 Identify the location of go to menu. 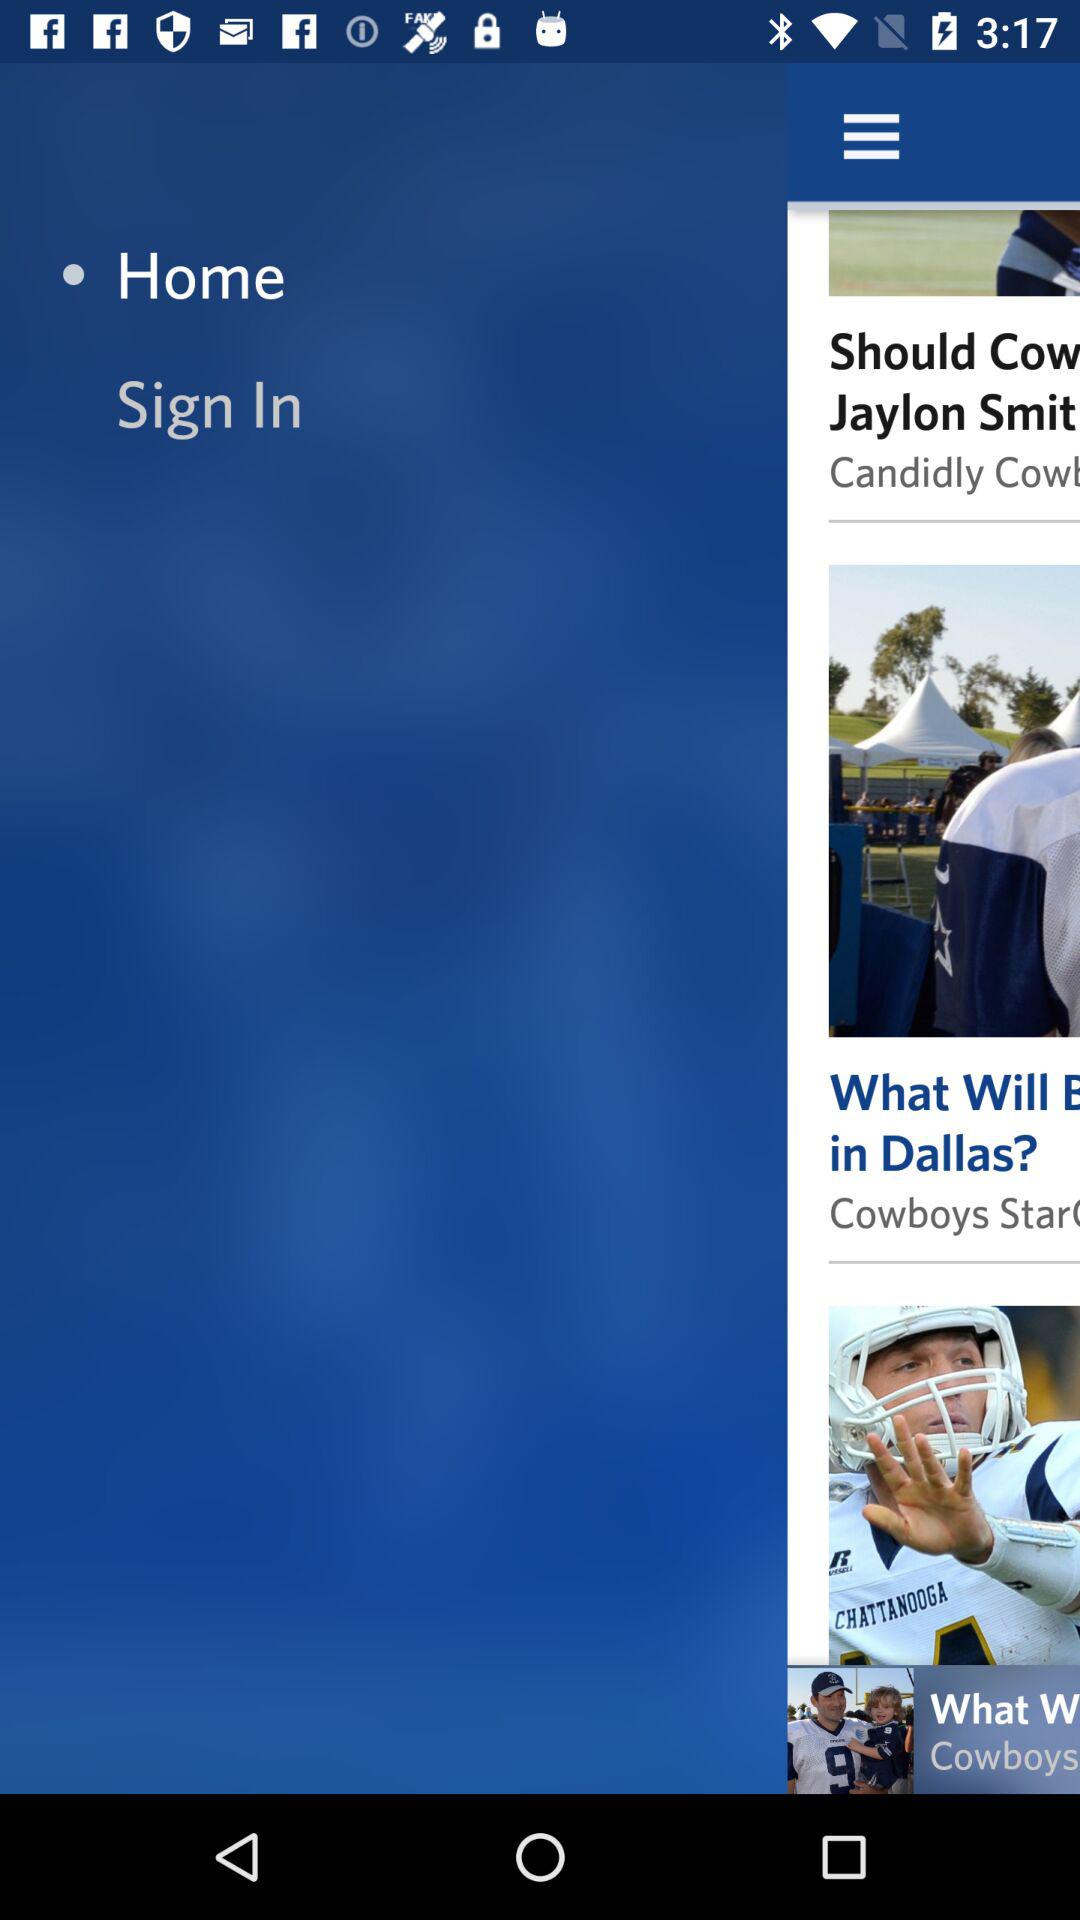
(871, 136).